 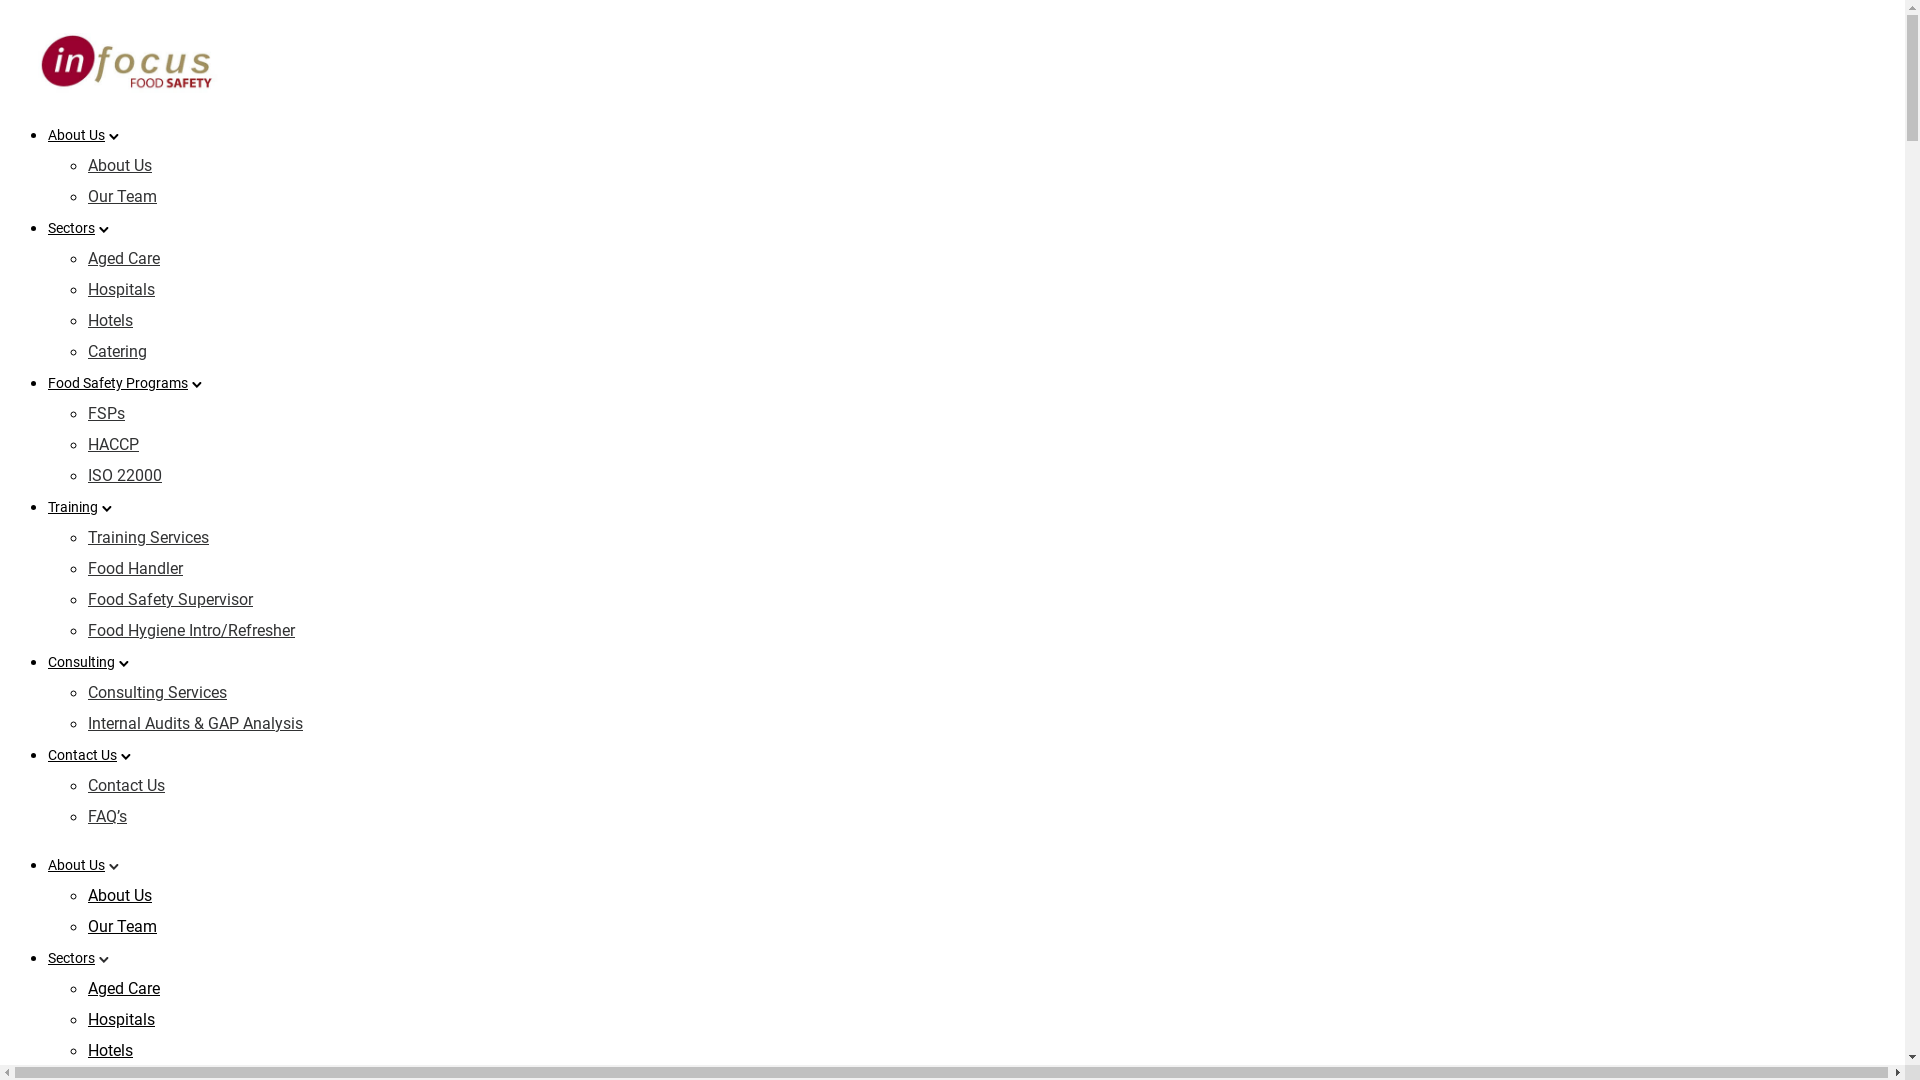 What do you see at coordinates (126, 786) in the screenshot?
I see `Contact Us` at bounding box center [126, 786].